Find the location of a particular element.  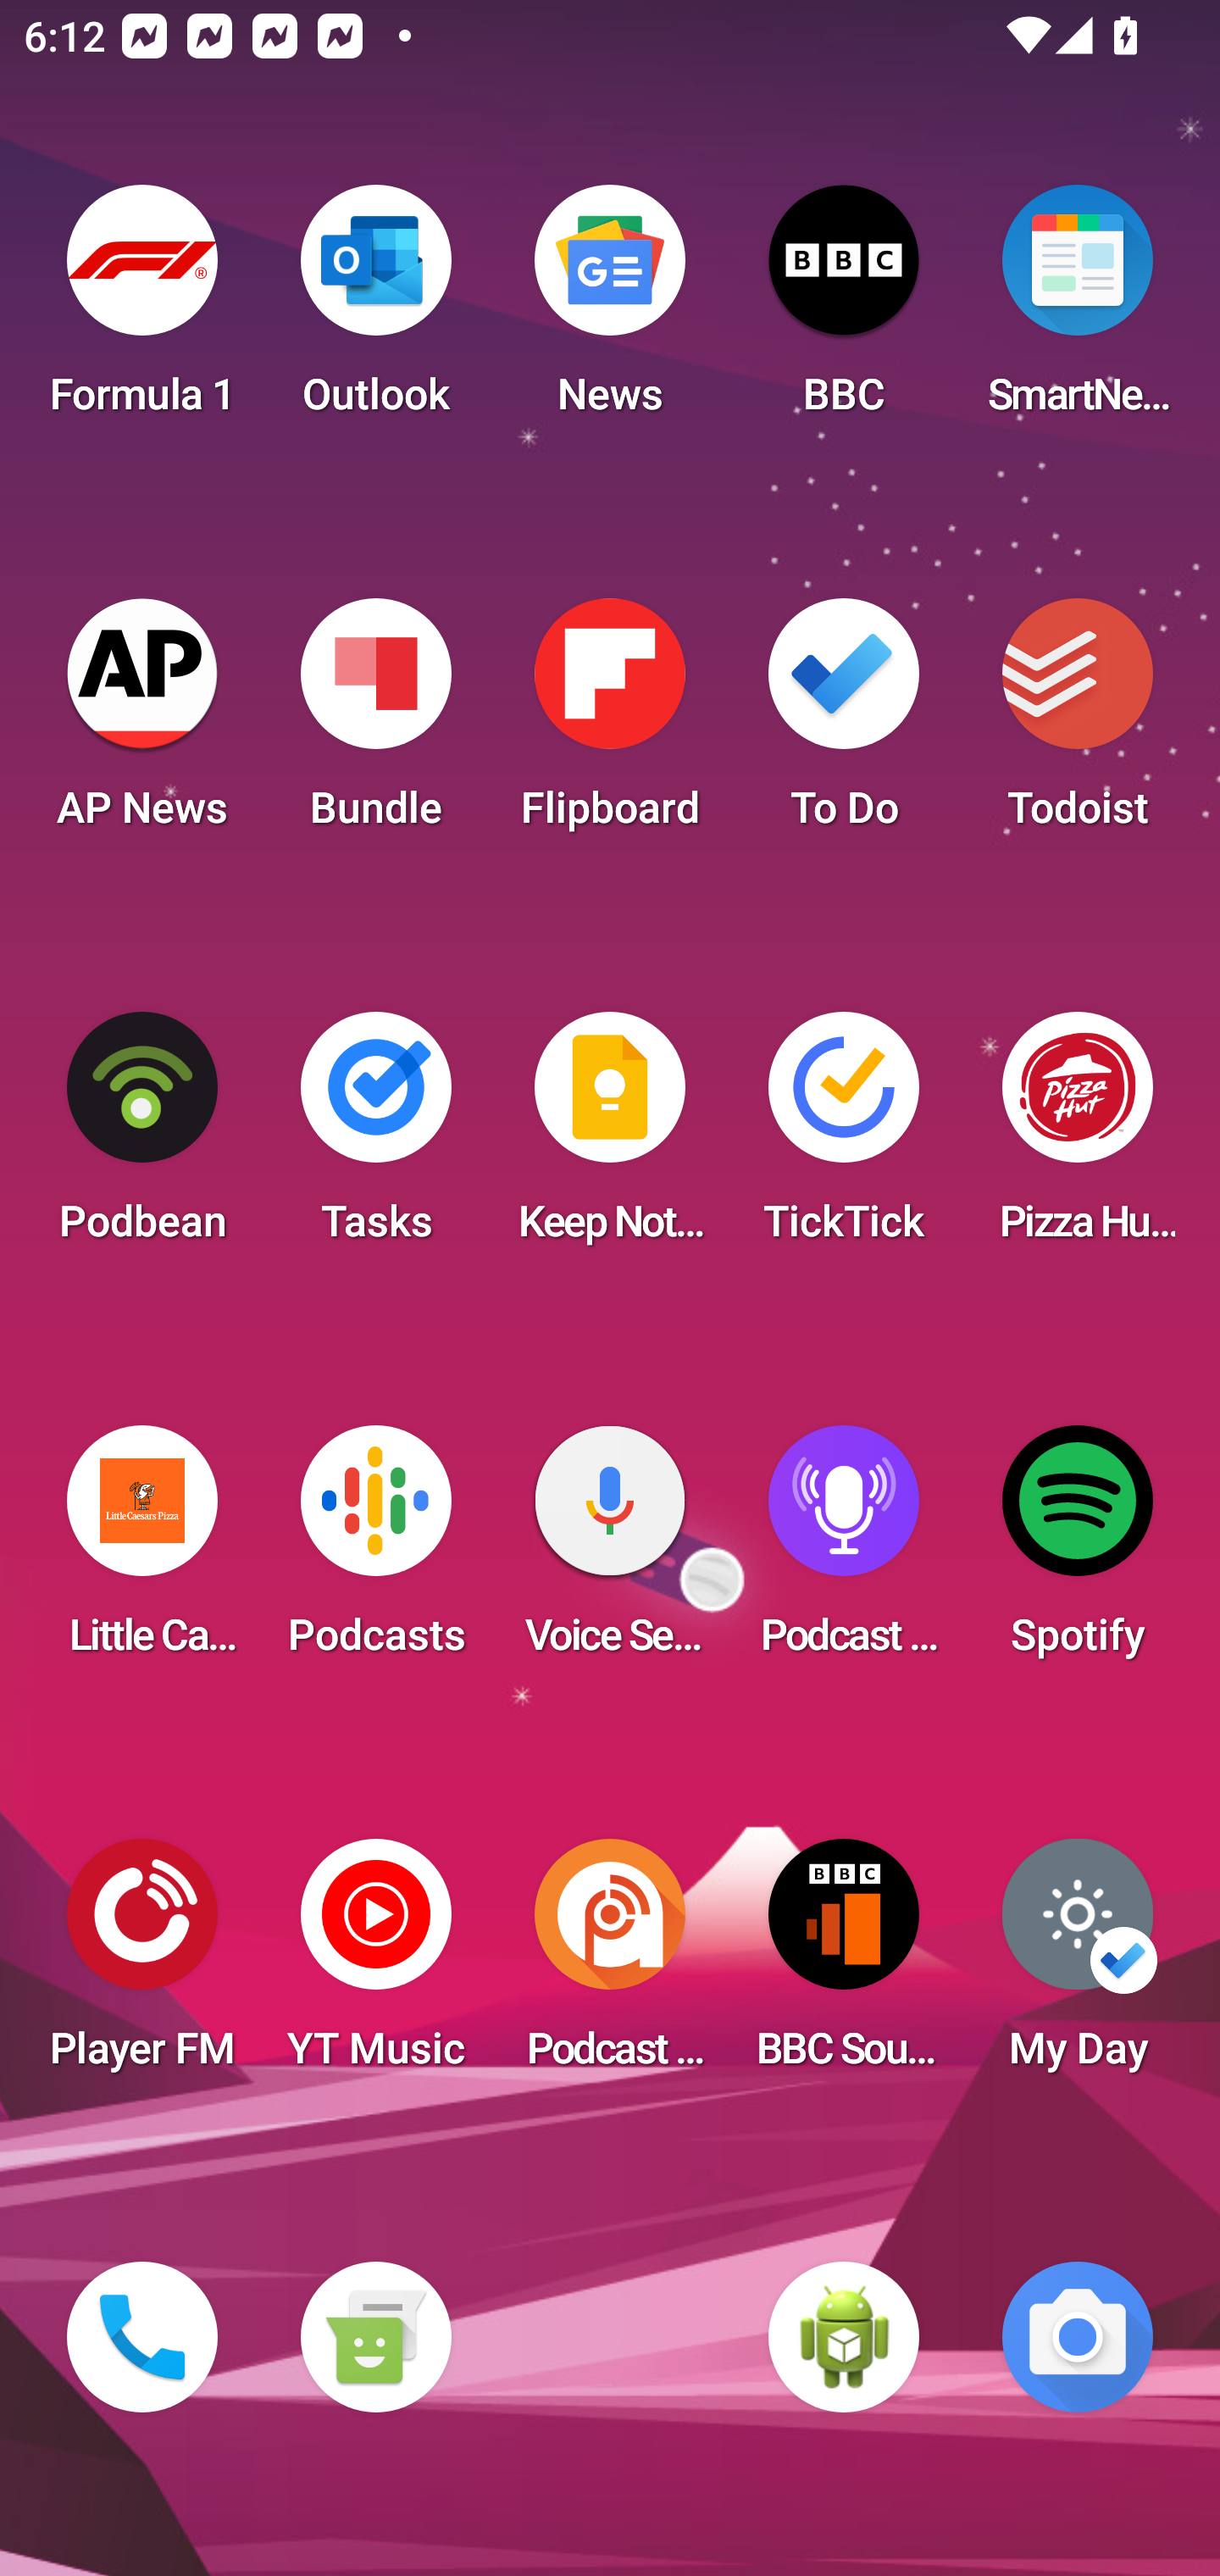

Todoist is located at coordinates (1078, 724).